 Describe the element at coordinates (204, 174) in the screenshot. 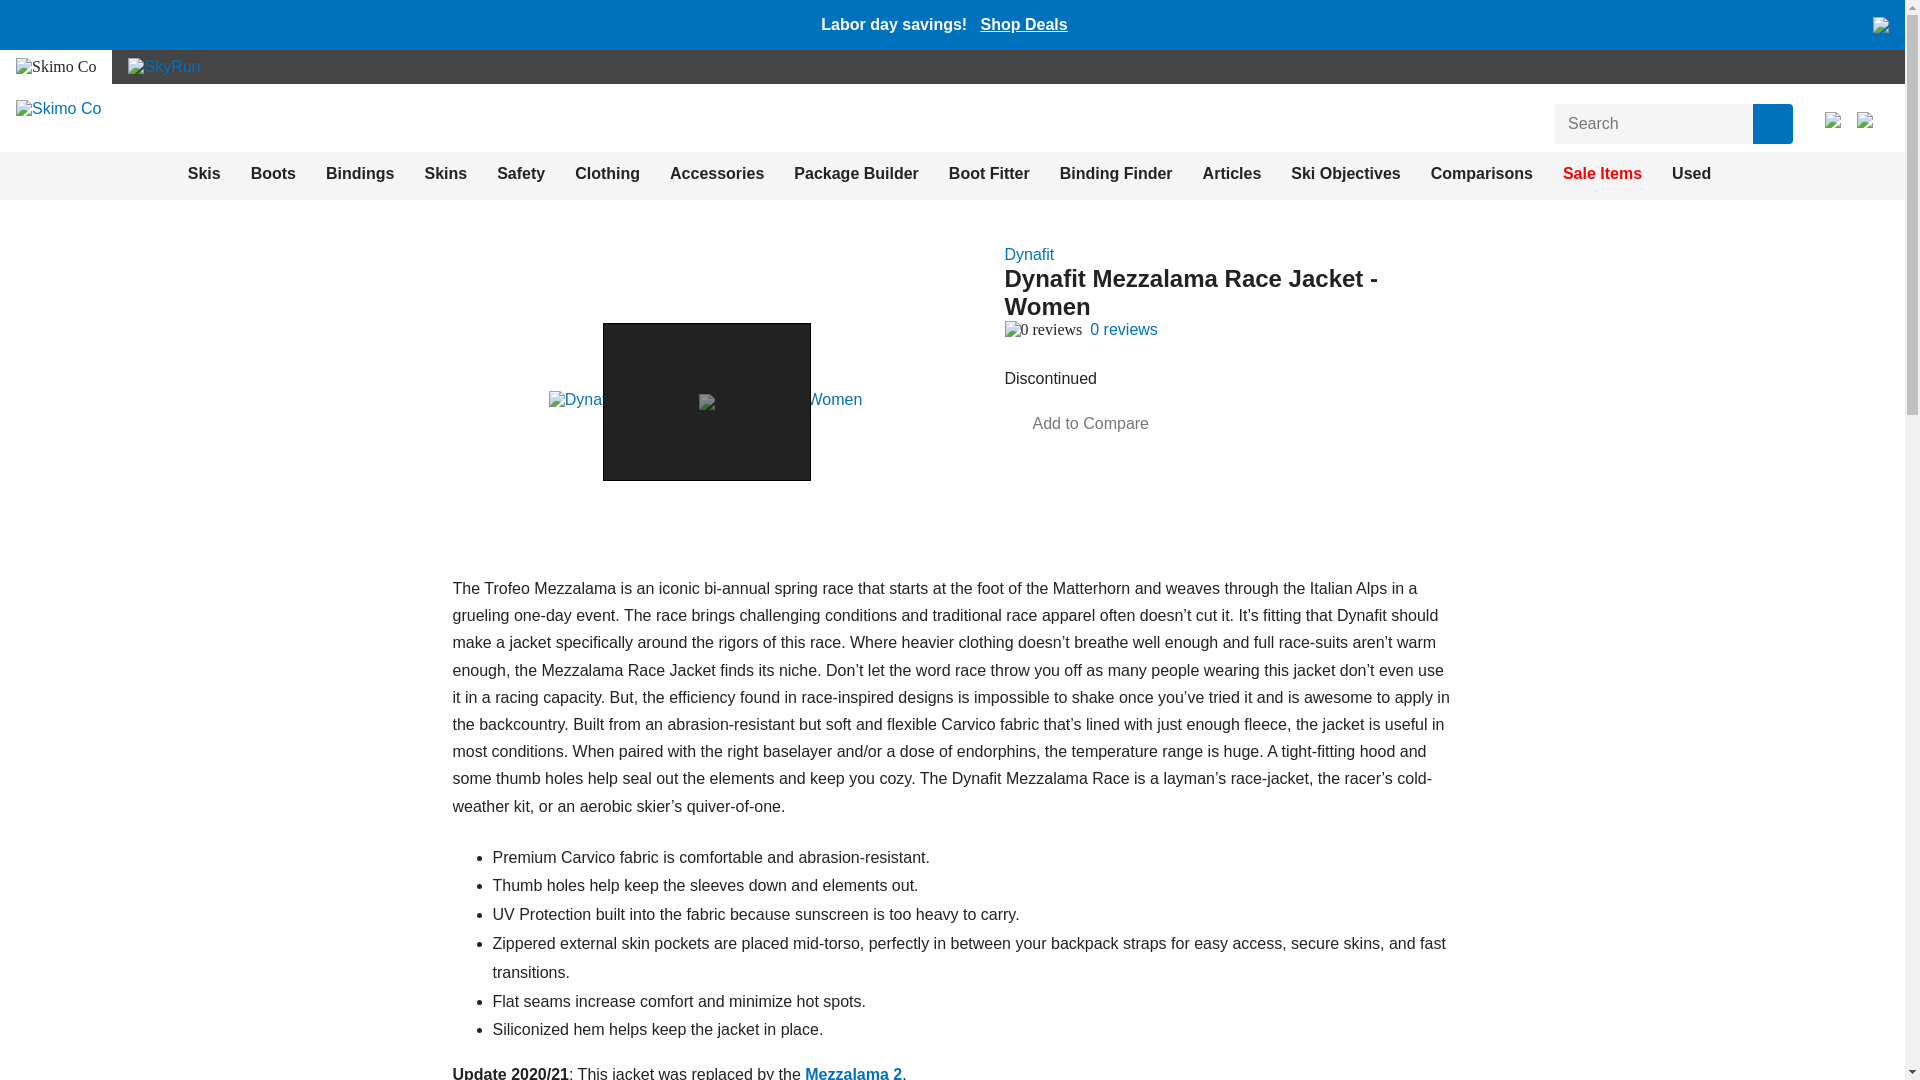

I see `Skis` at that location.